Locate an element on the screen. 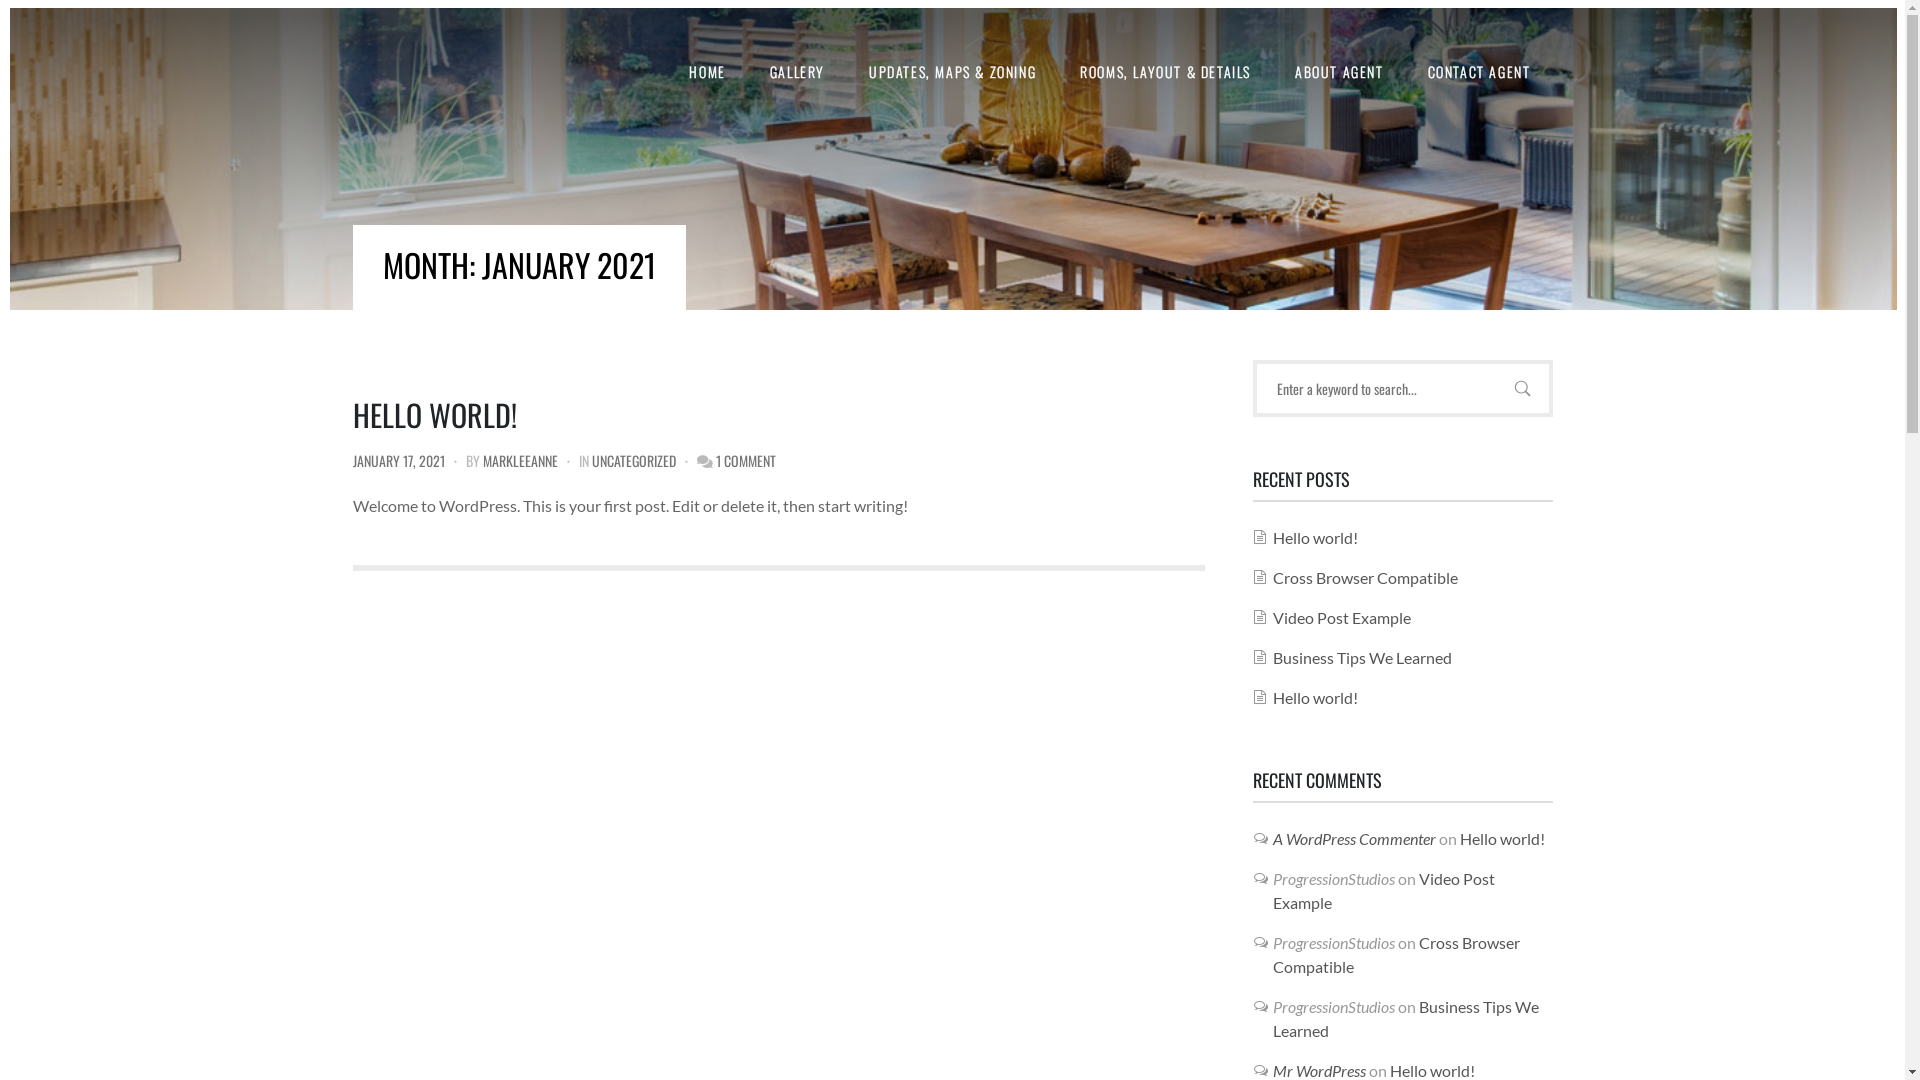 This screenshot has height=1080, width=1920. Cross Browser Compatible is located at coordinates (1364, 578).